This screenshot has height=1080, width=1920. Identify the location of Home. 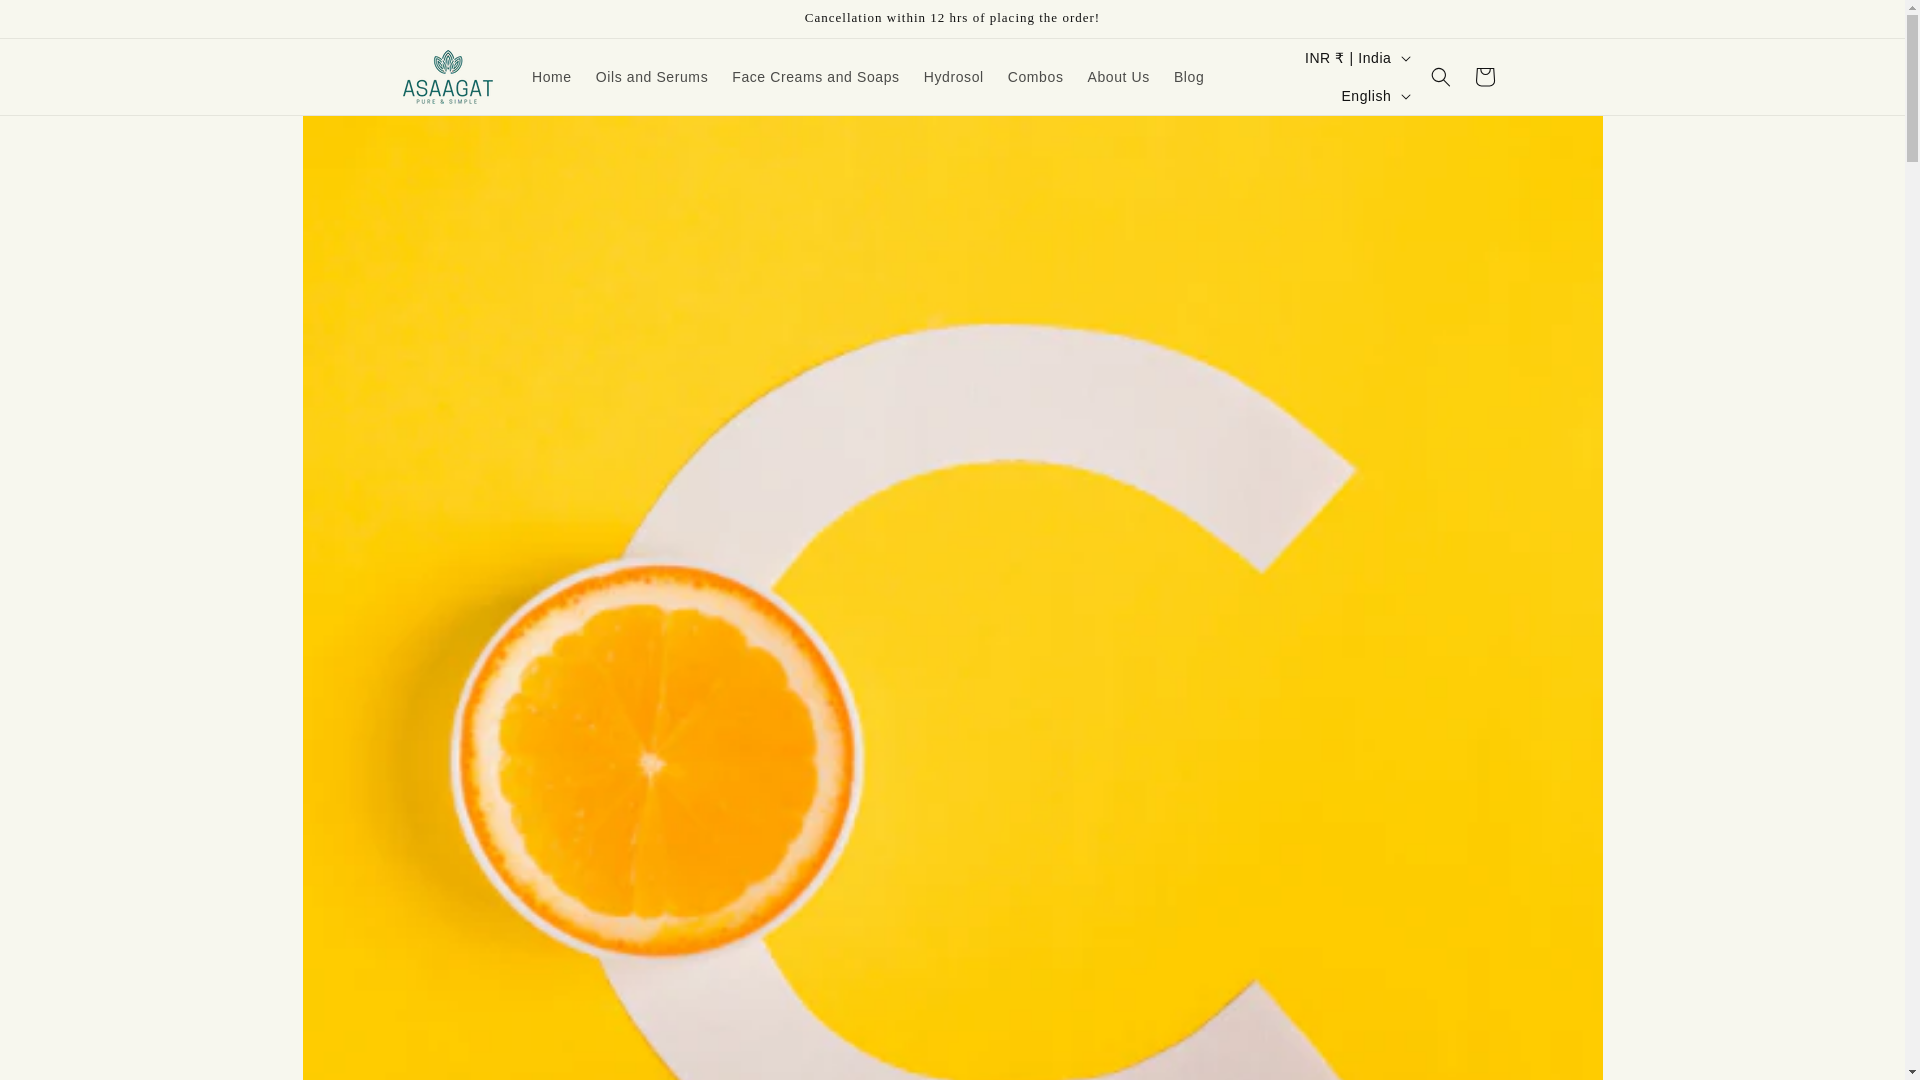
(552, 77).